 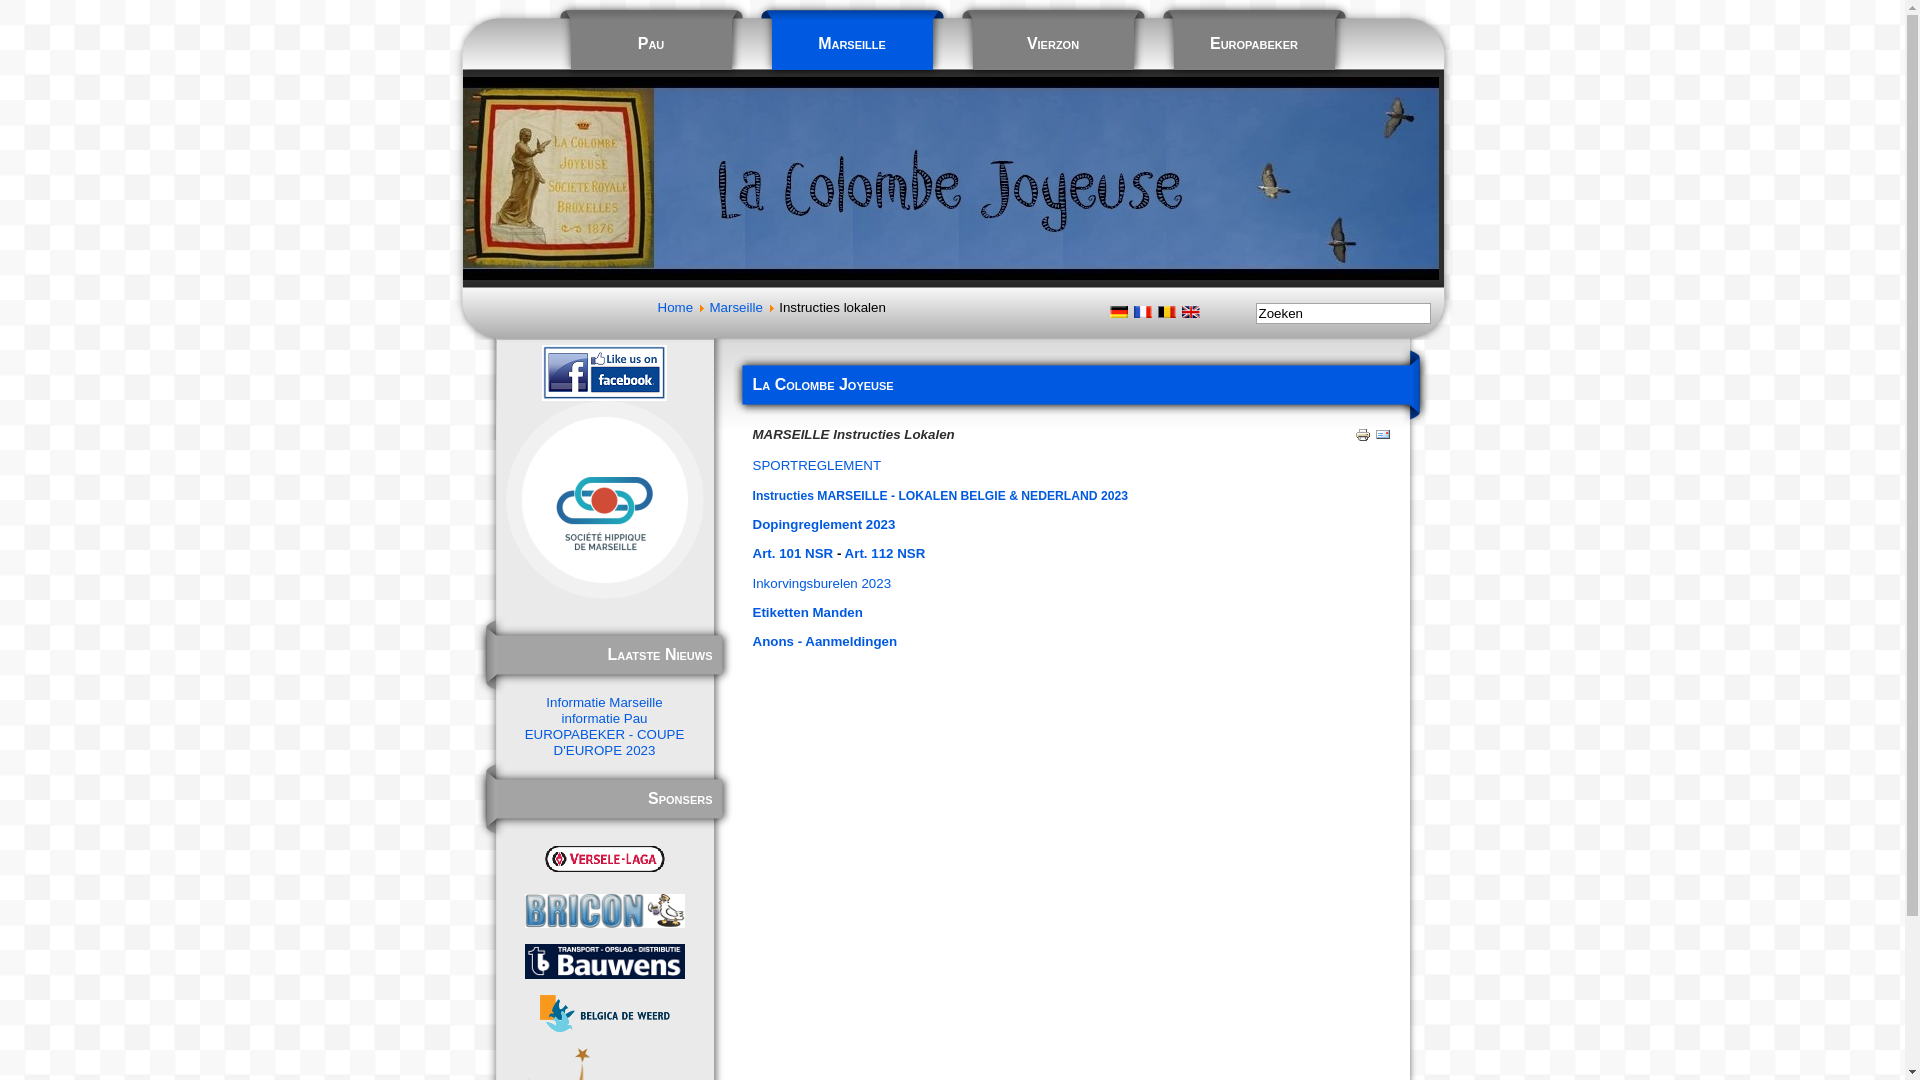 I want to click on Art. 101 NSR, so click(x=792, y=554).